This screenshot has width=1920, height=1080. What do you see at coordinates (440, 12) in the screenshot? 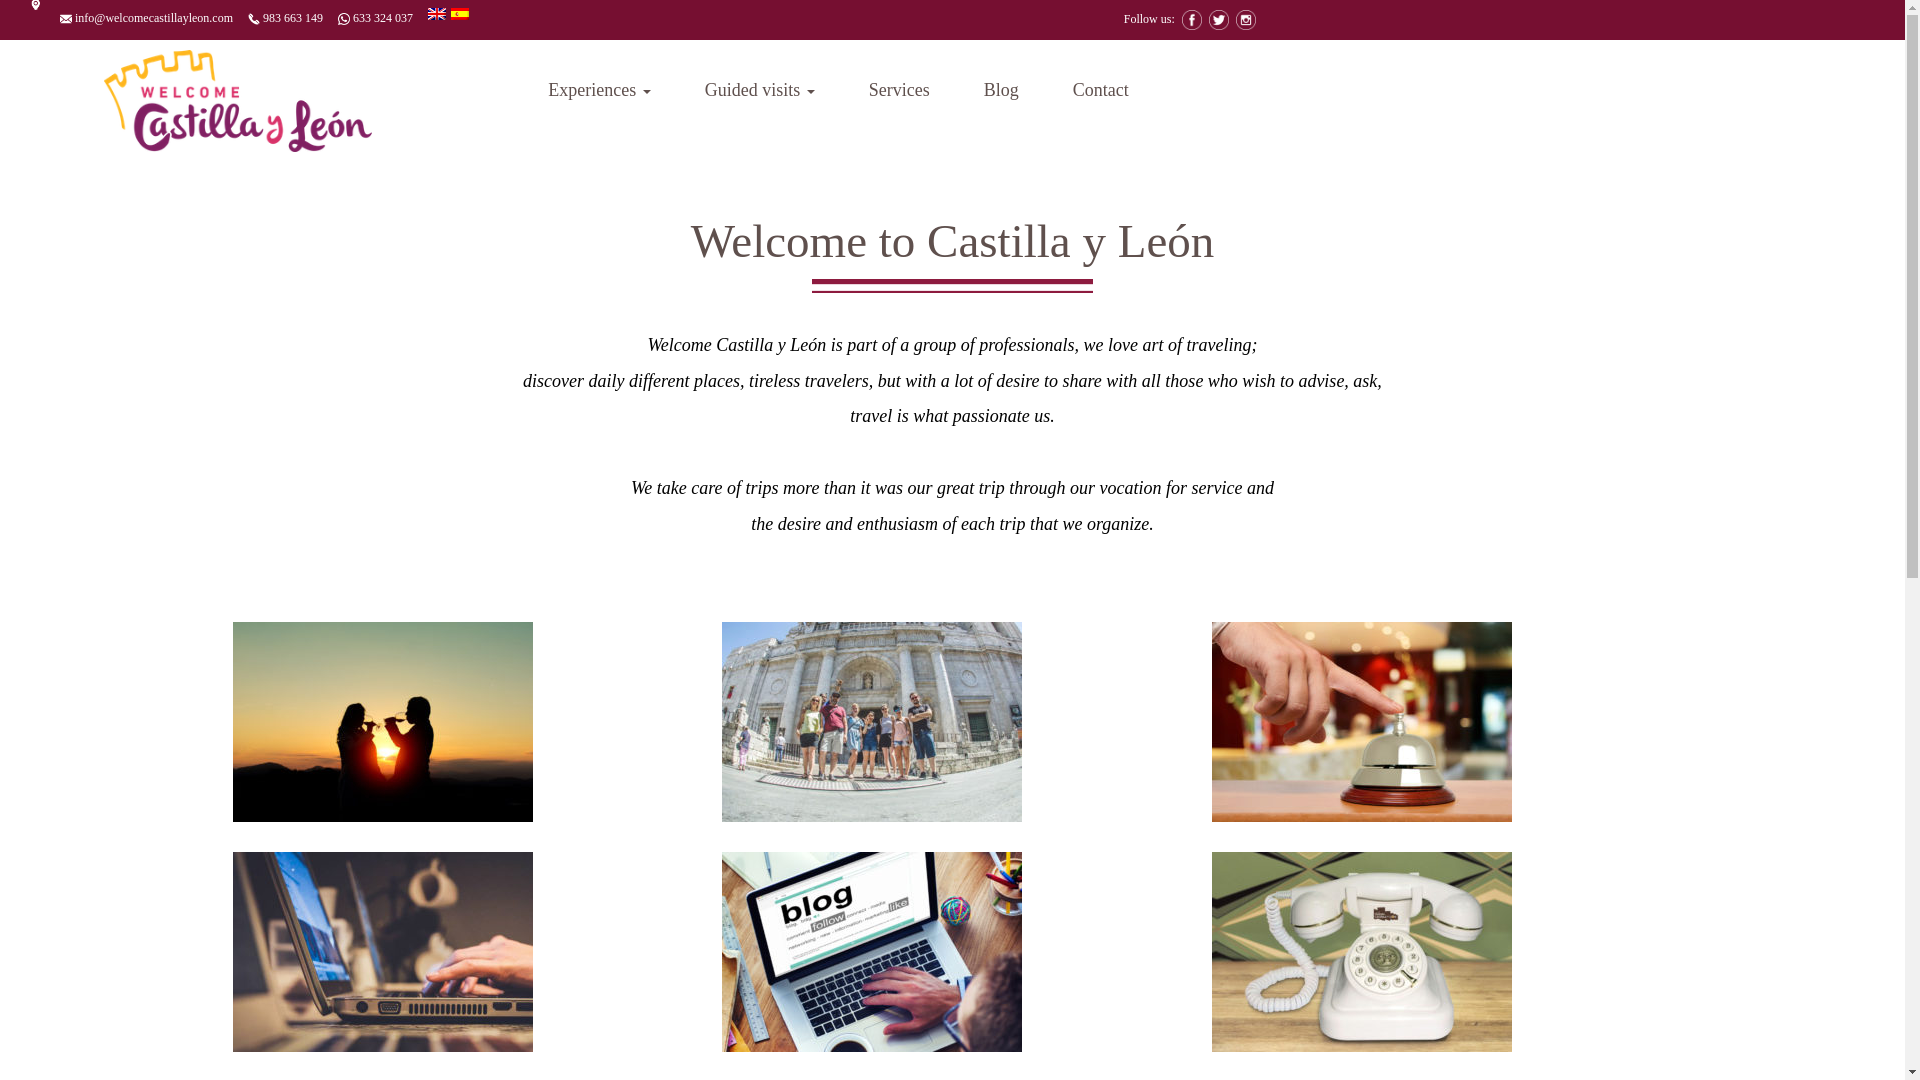
I see `En` at bounding box center [440, 12].